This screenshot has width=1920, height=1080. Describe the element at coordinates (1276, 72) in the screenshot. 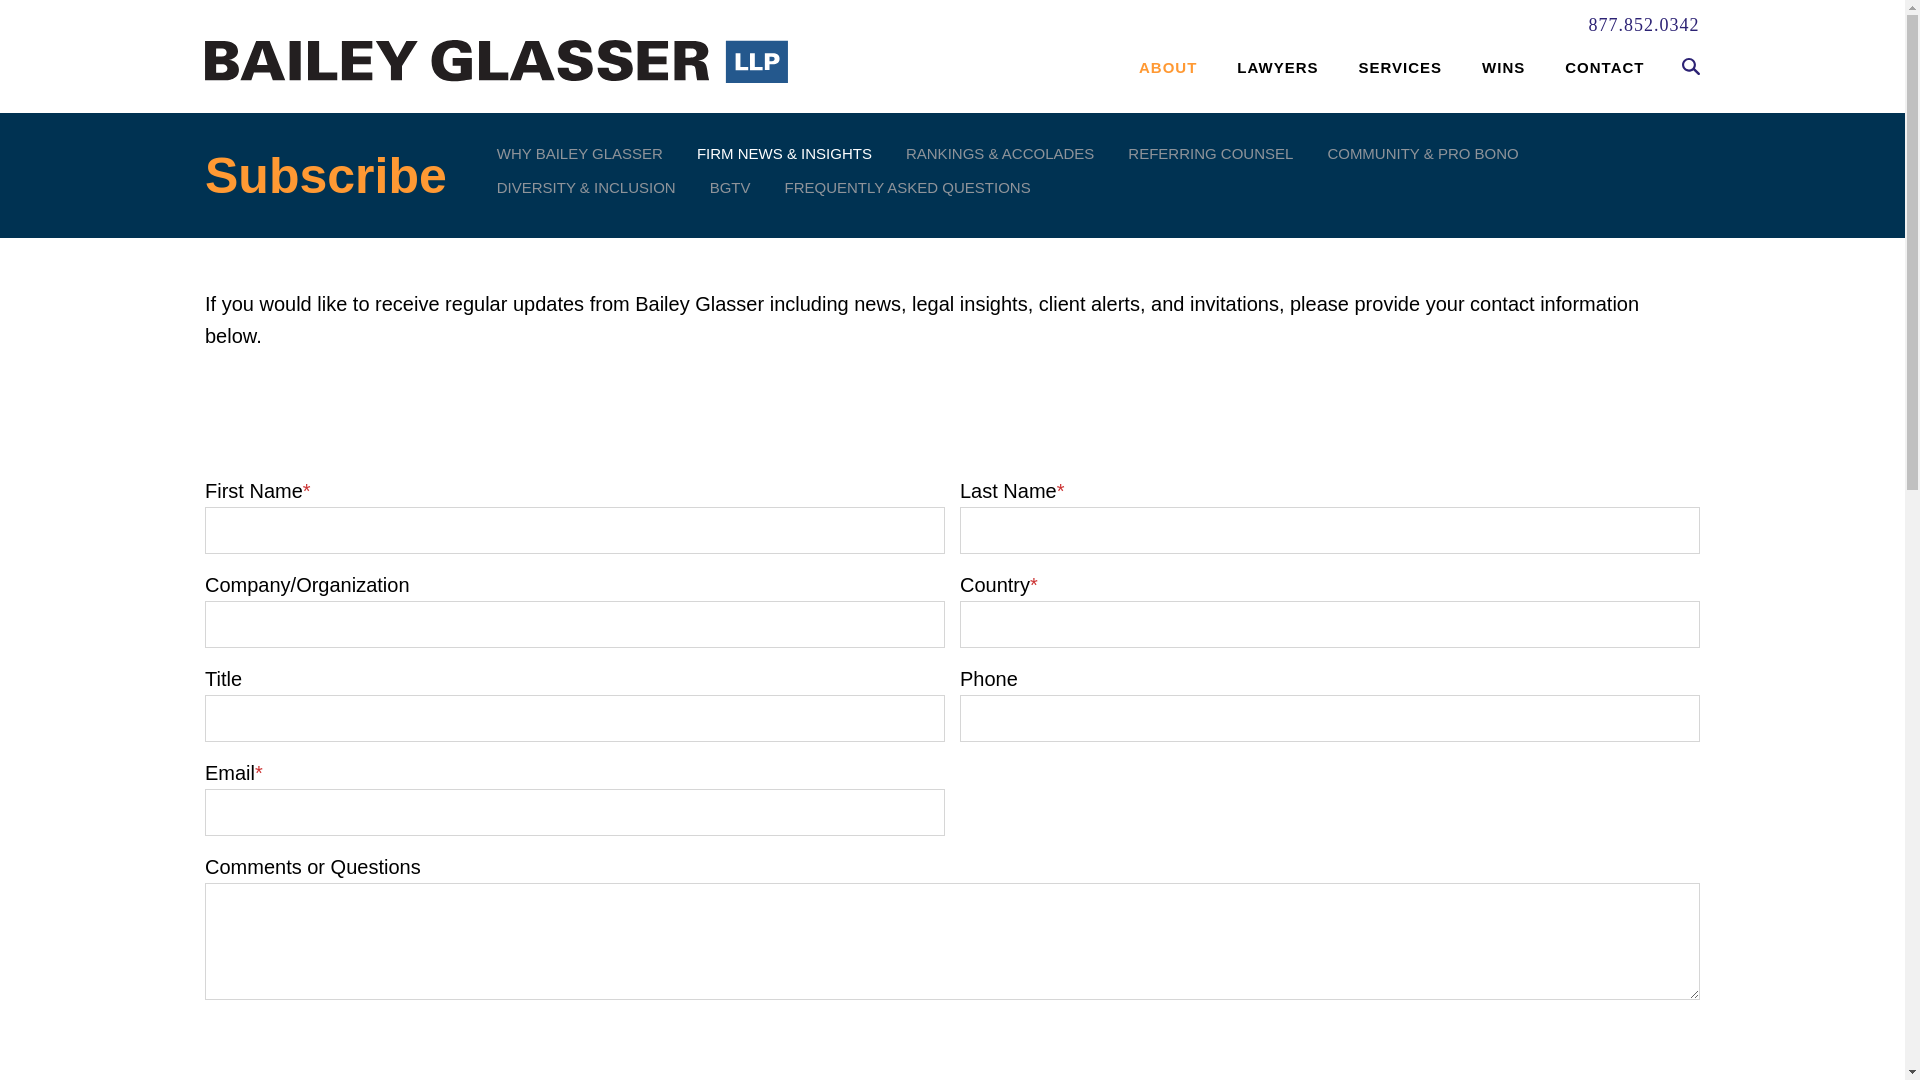

I see `LAWYERS` at that location.